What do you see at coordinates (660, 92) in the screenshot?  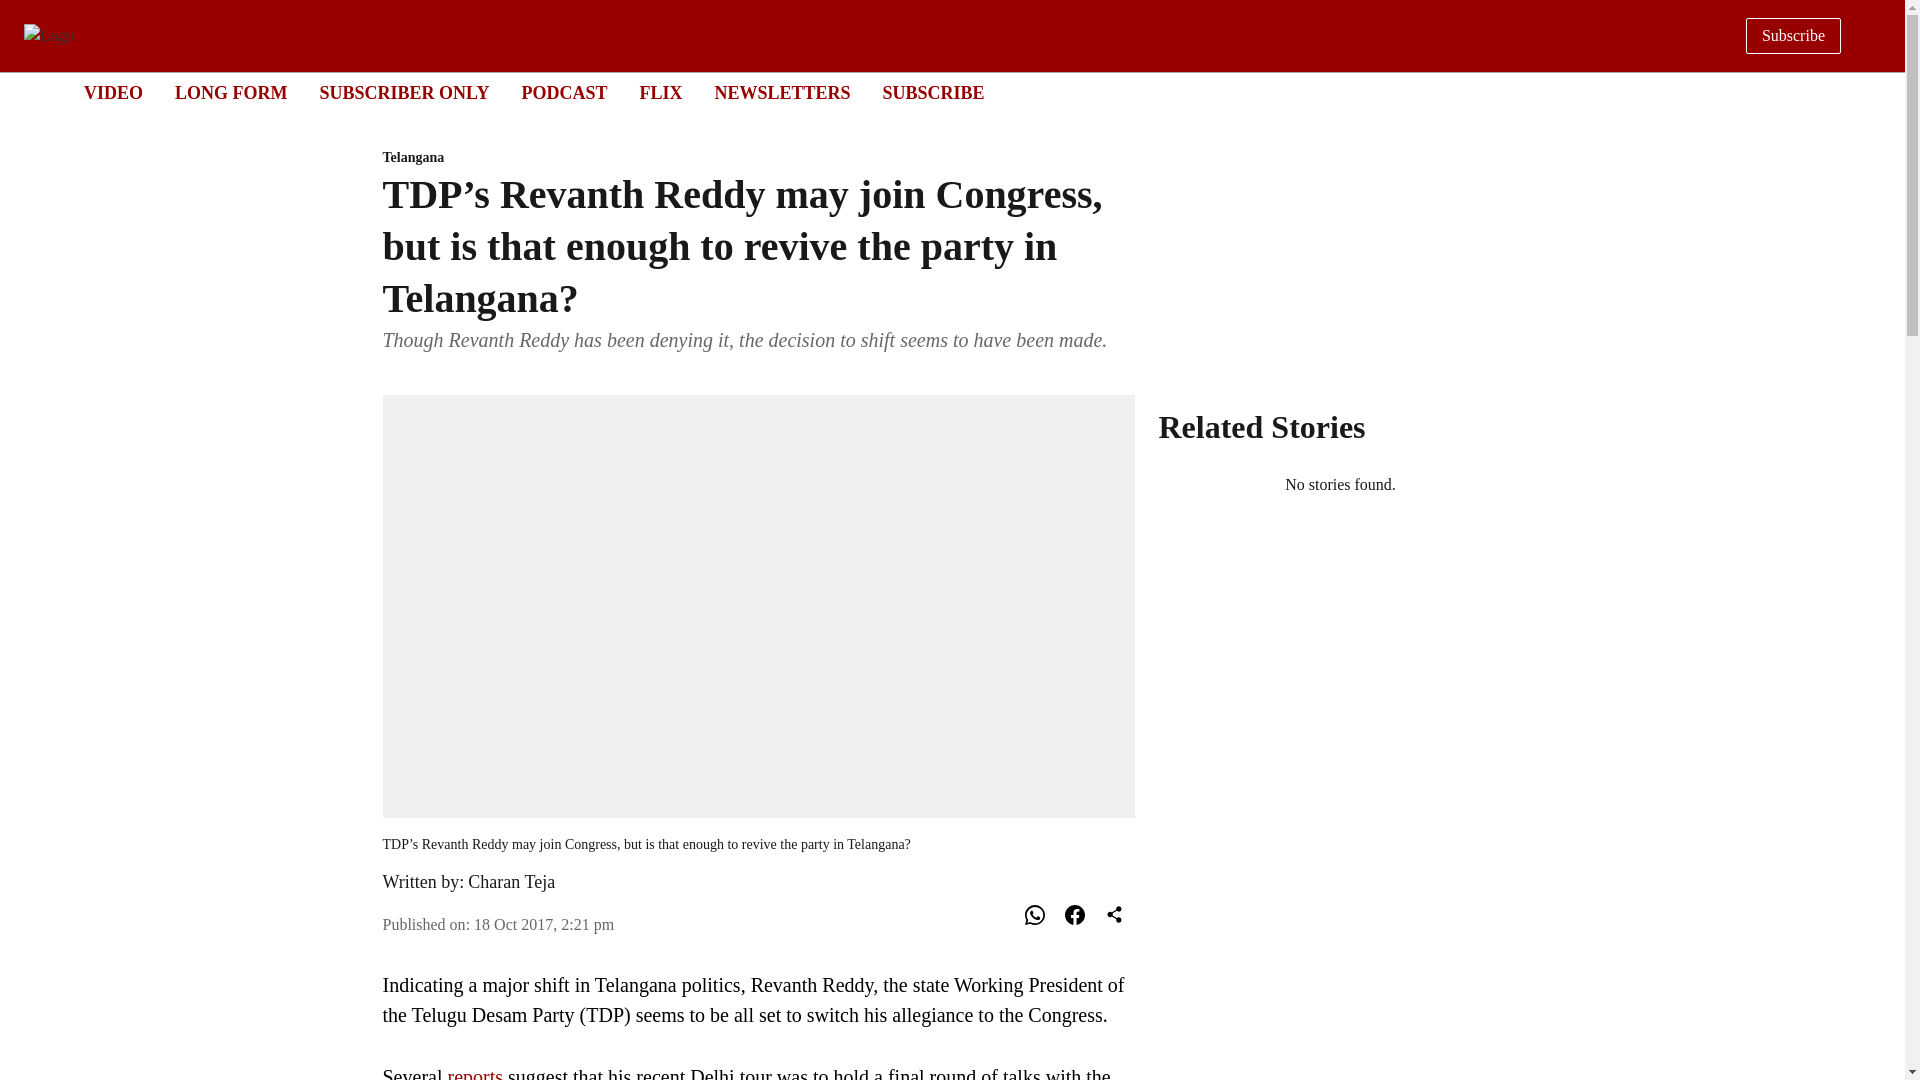 I see `FLIX` at bounding box center [660, 92].